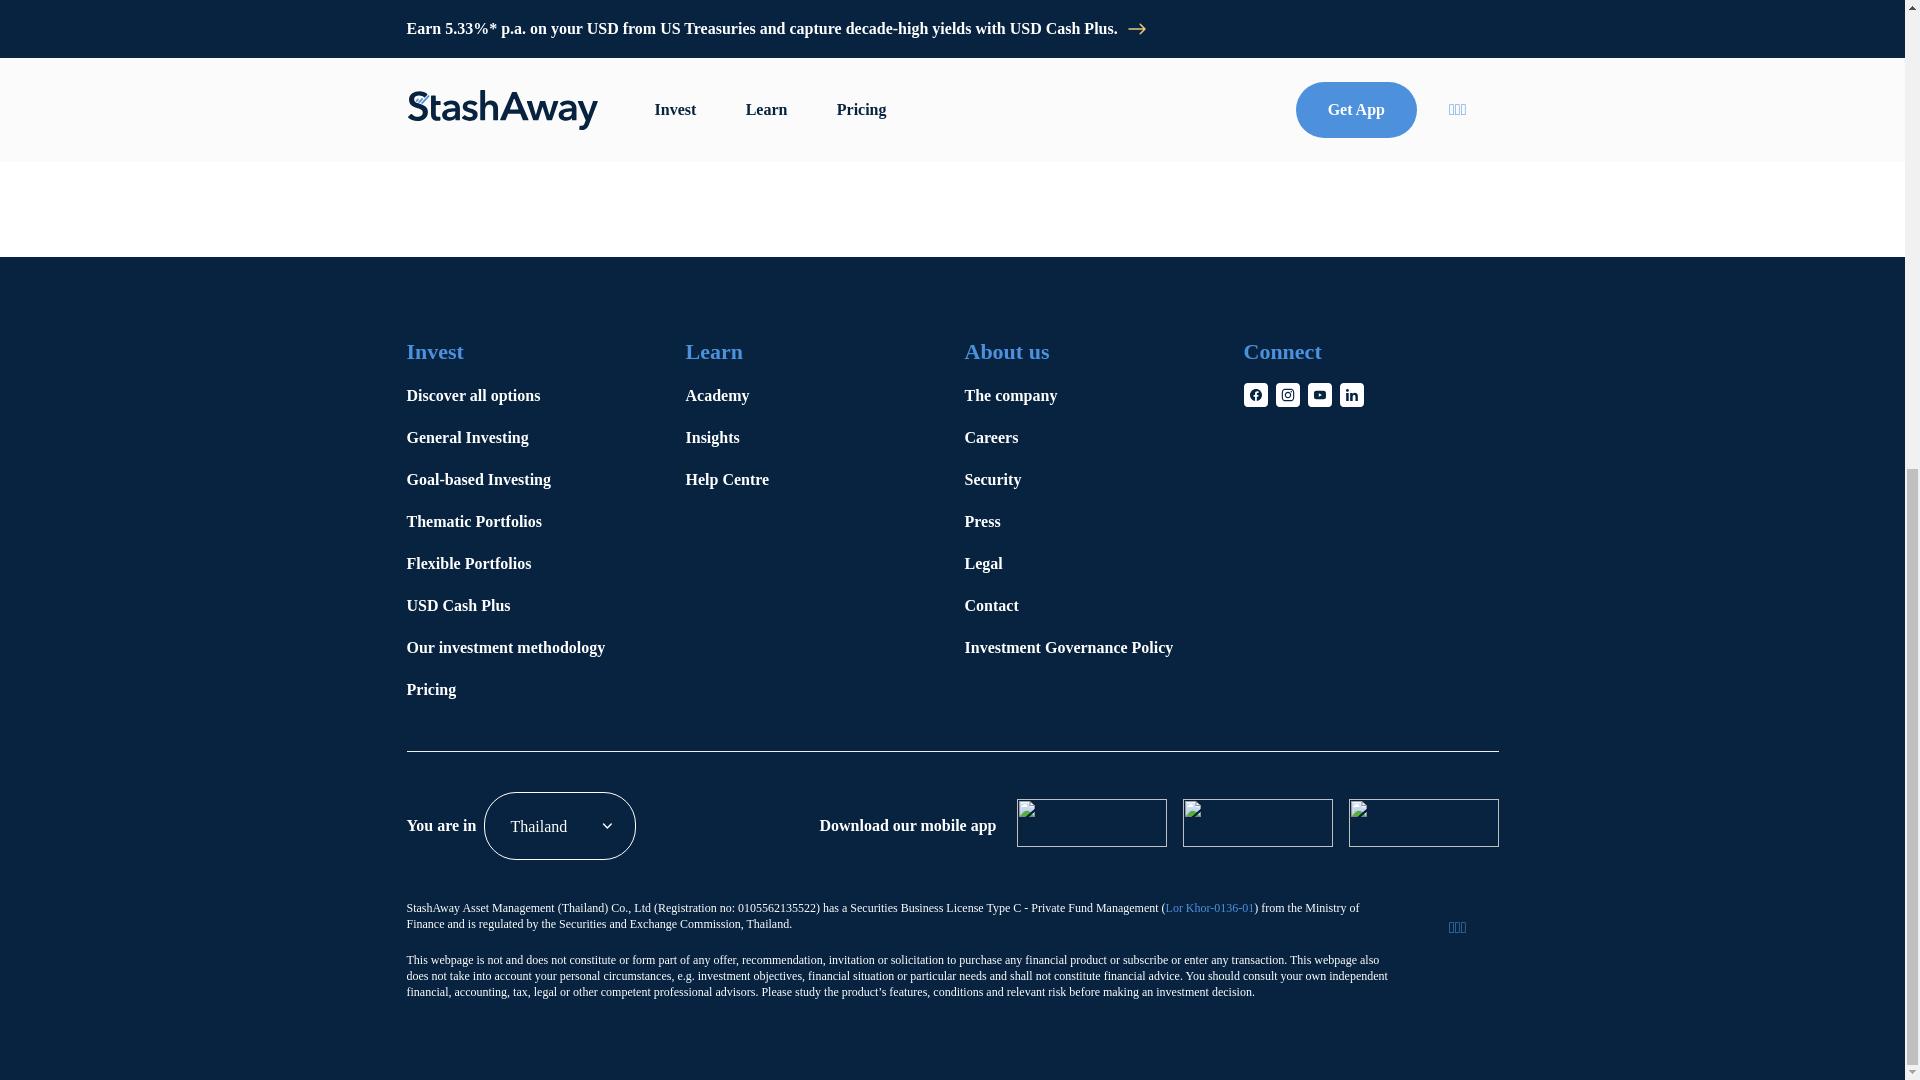 The width and height of the screenshot is (1920, 1080). I want to click on Legal, so click(1088, 564).